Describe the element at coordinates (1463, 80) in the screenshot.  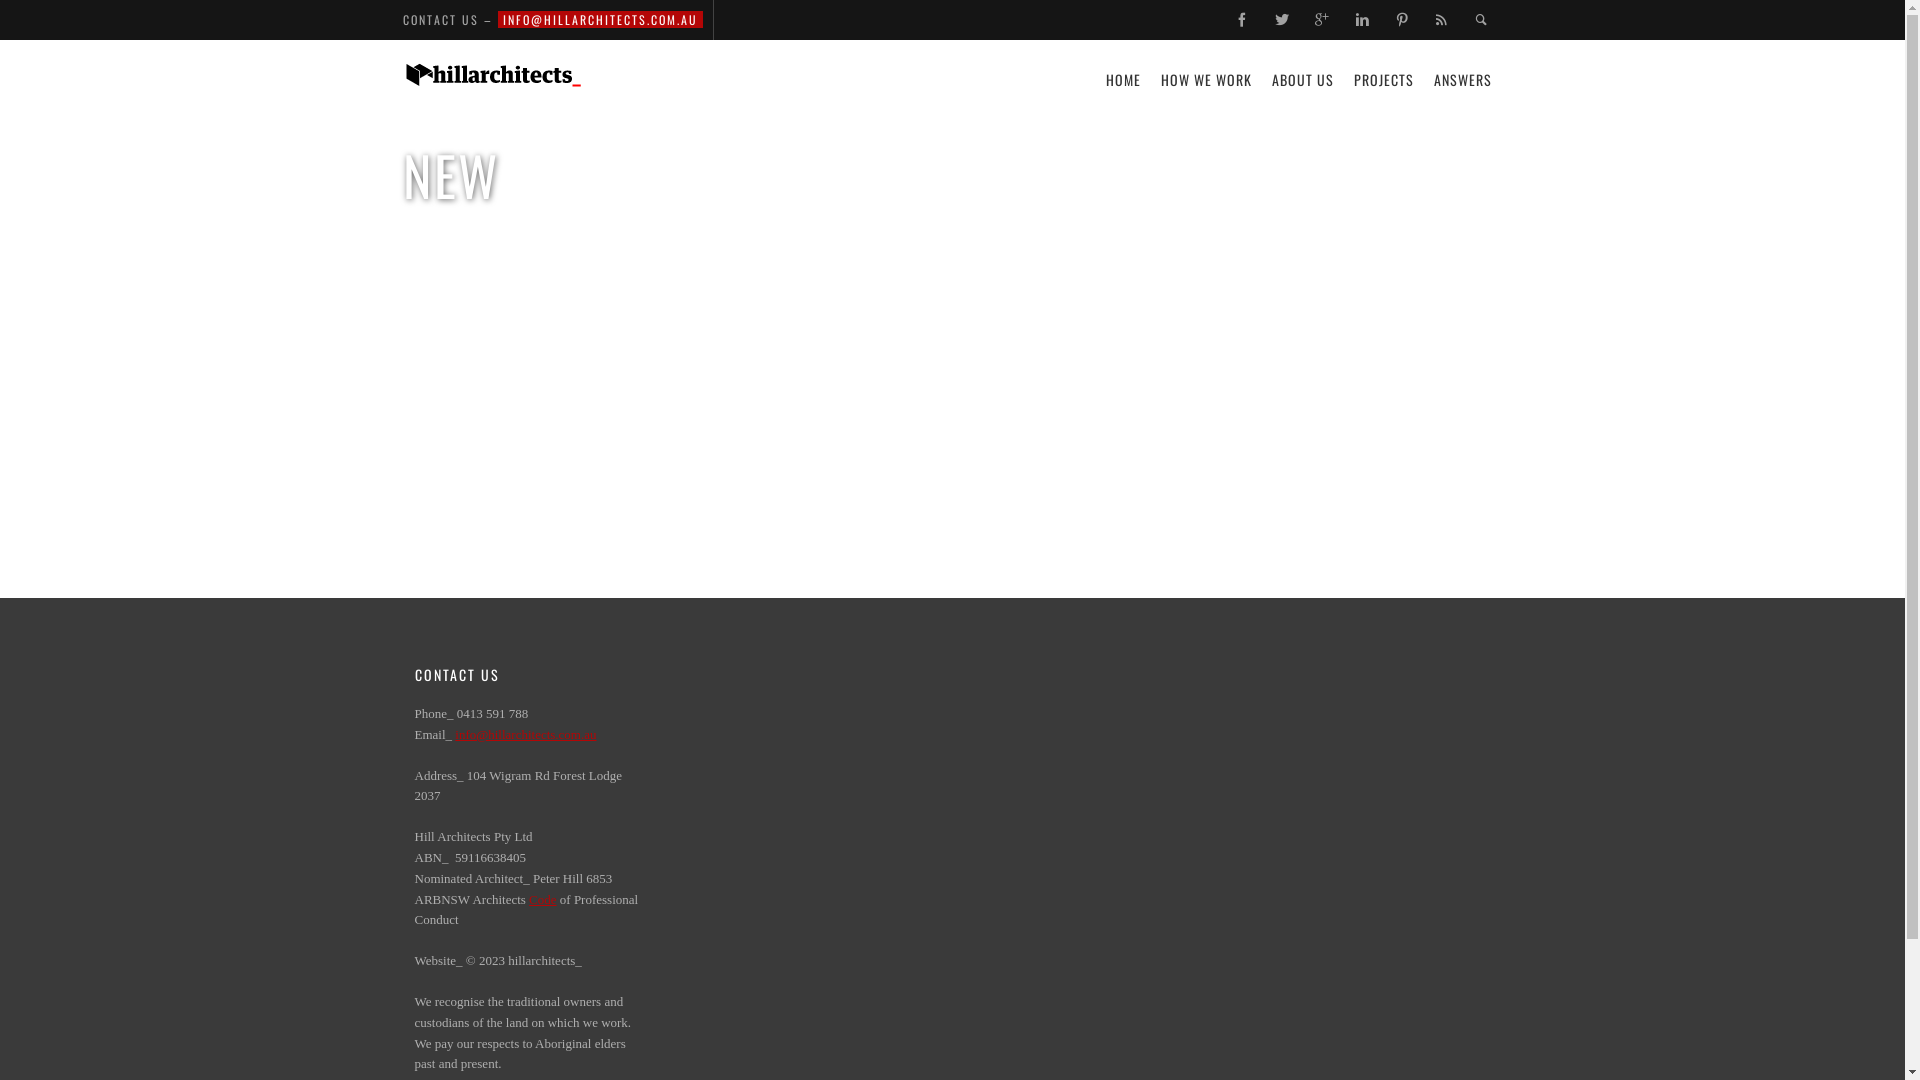
I see `ANSWERS` at that location.